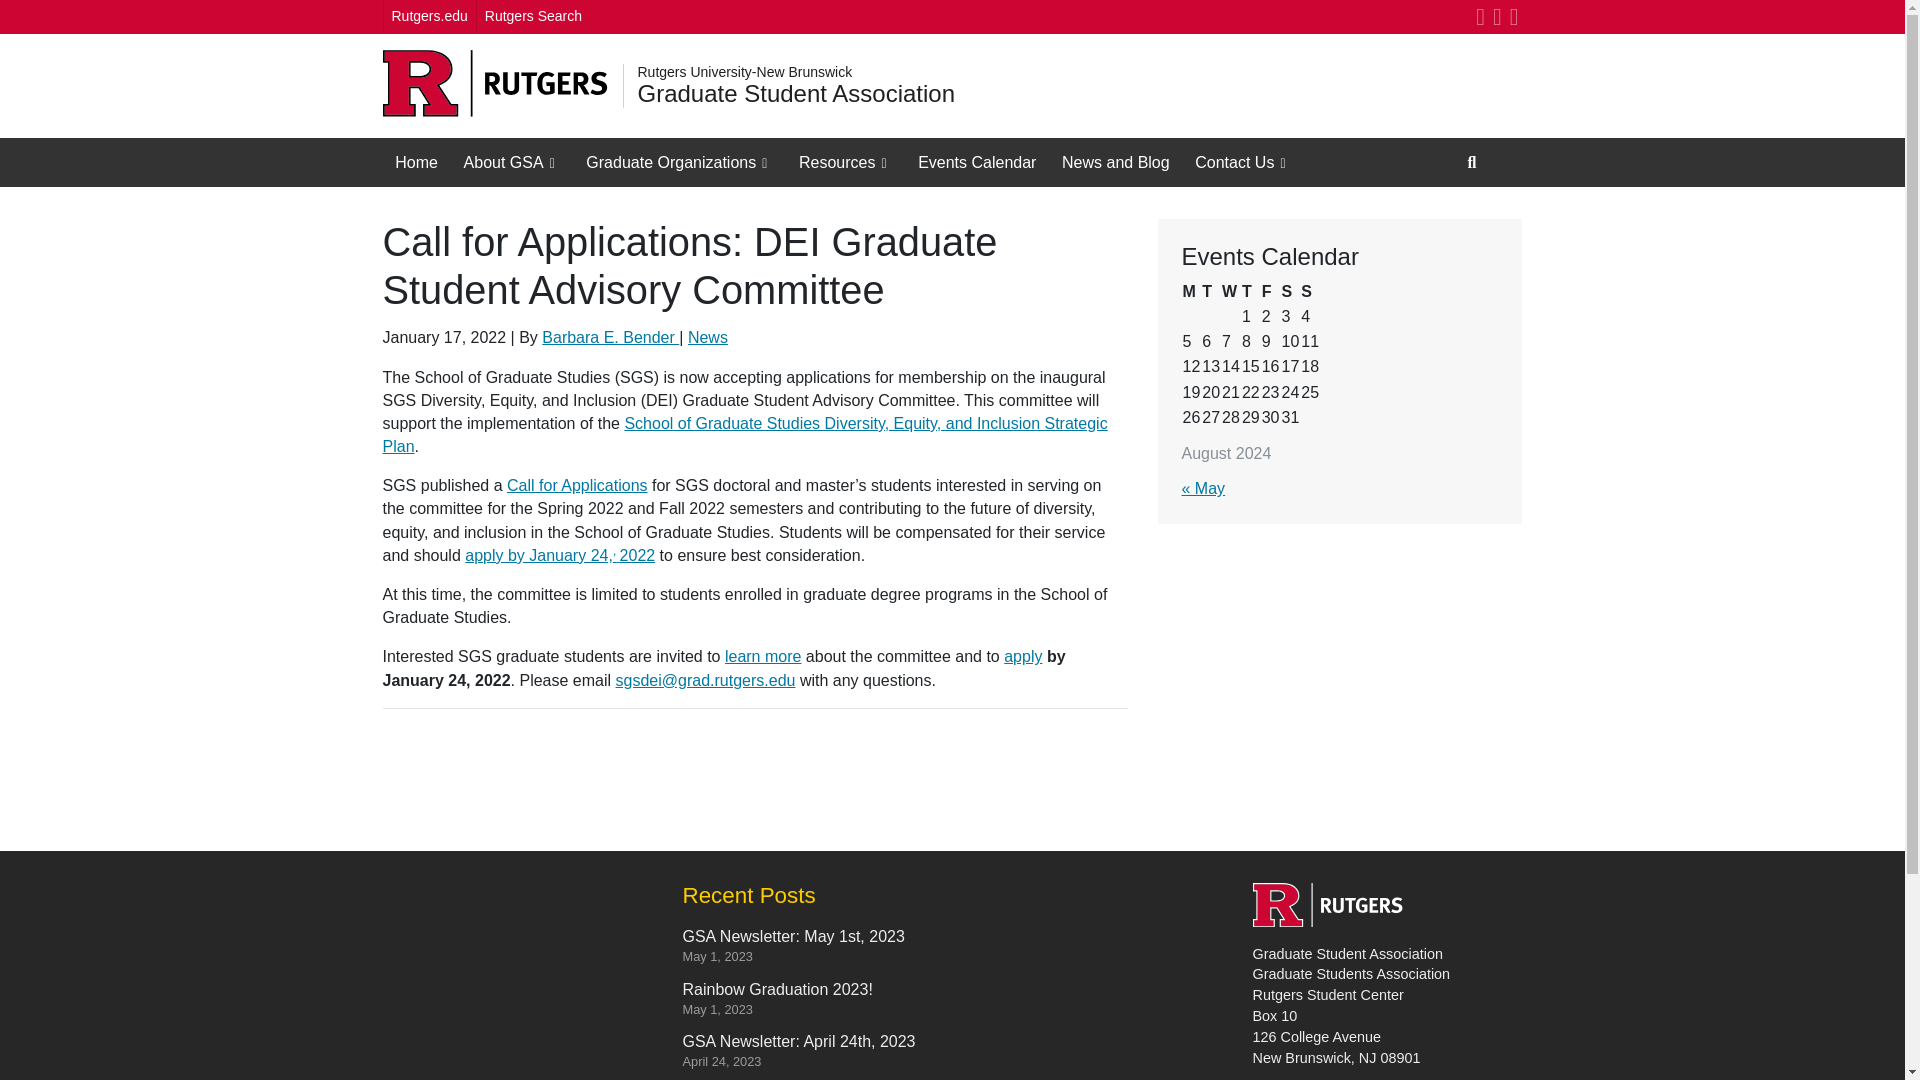 The height and width of the screenshot is (1080, 1920). I want to click on Rutgers University-New Brunswick, so click(744, 71).